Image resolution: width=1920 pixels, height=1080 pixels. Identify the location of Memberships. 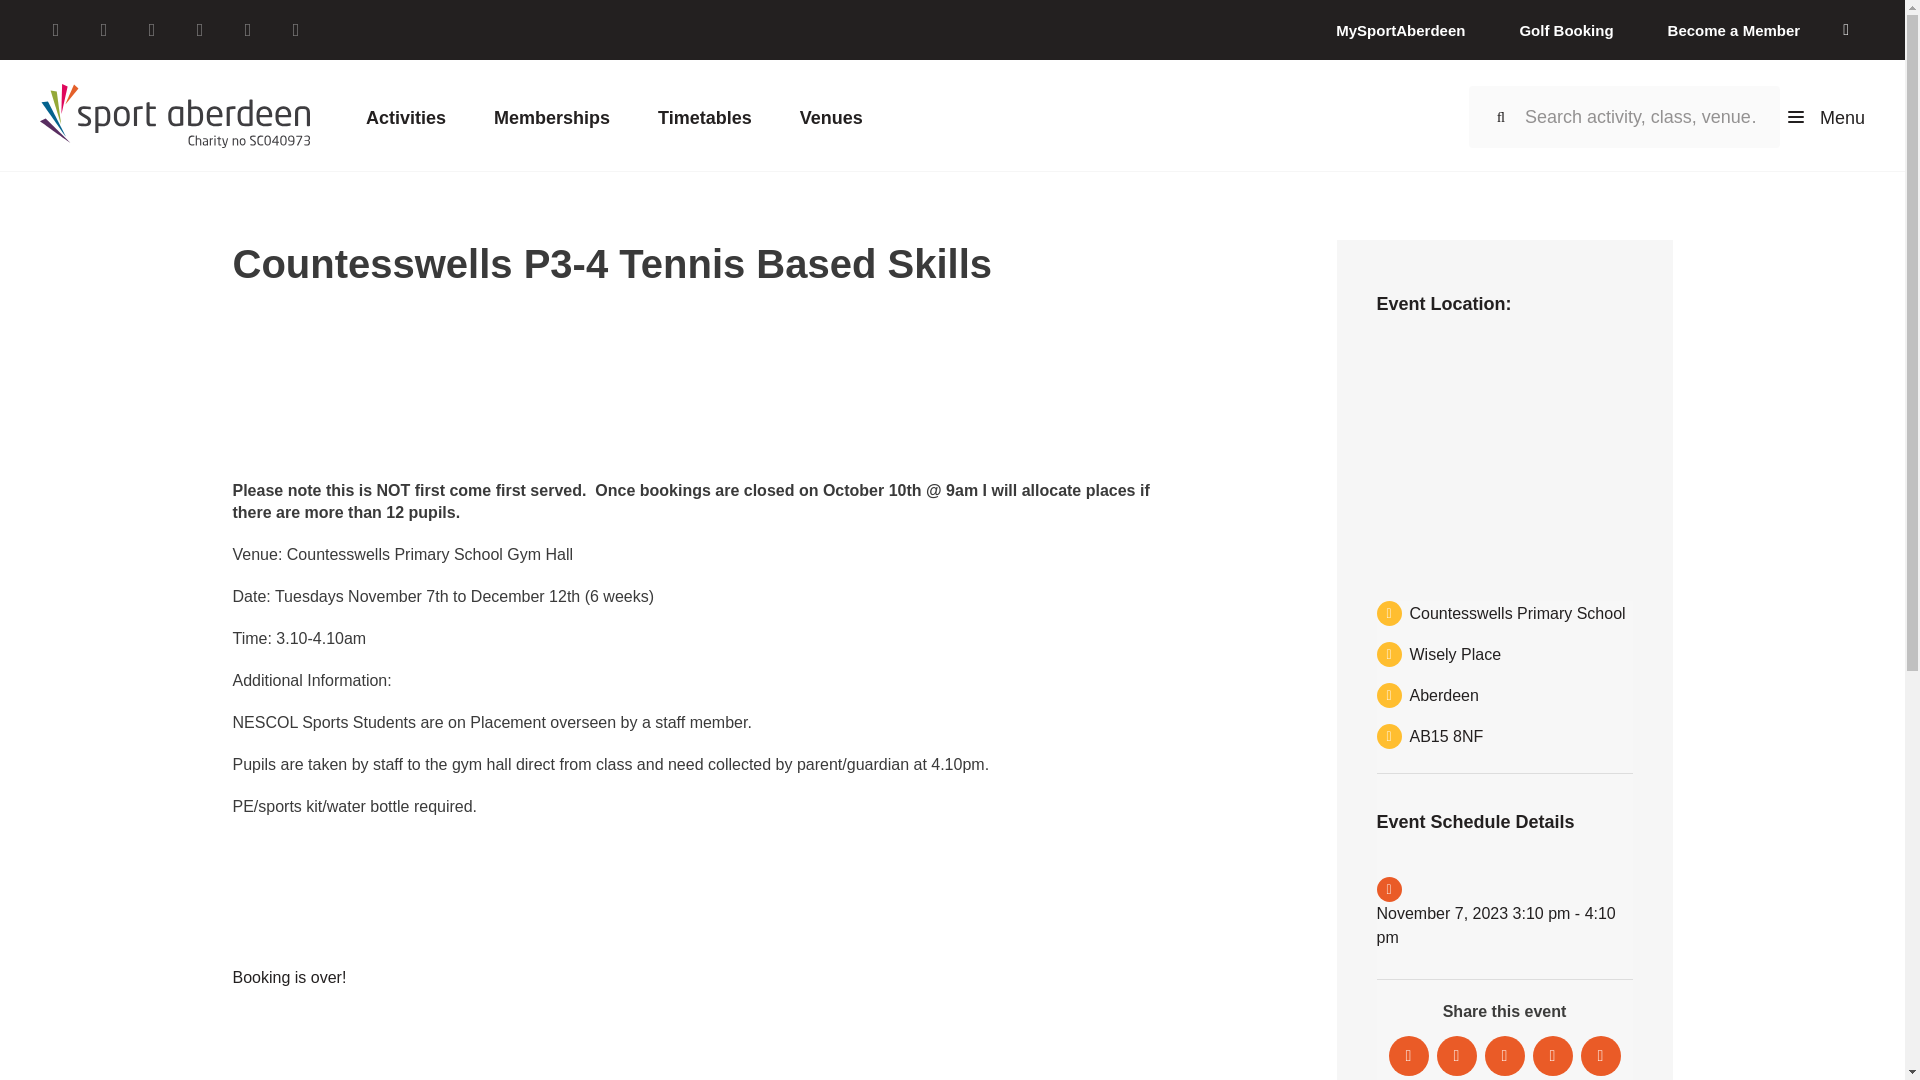
(552, 115).